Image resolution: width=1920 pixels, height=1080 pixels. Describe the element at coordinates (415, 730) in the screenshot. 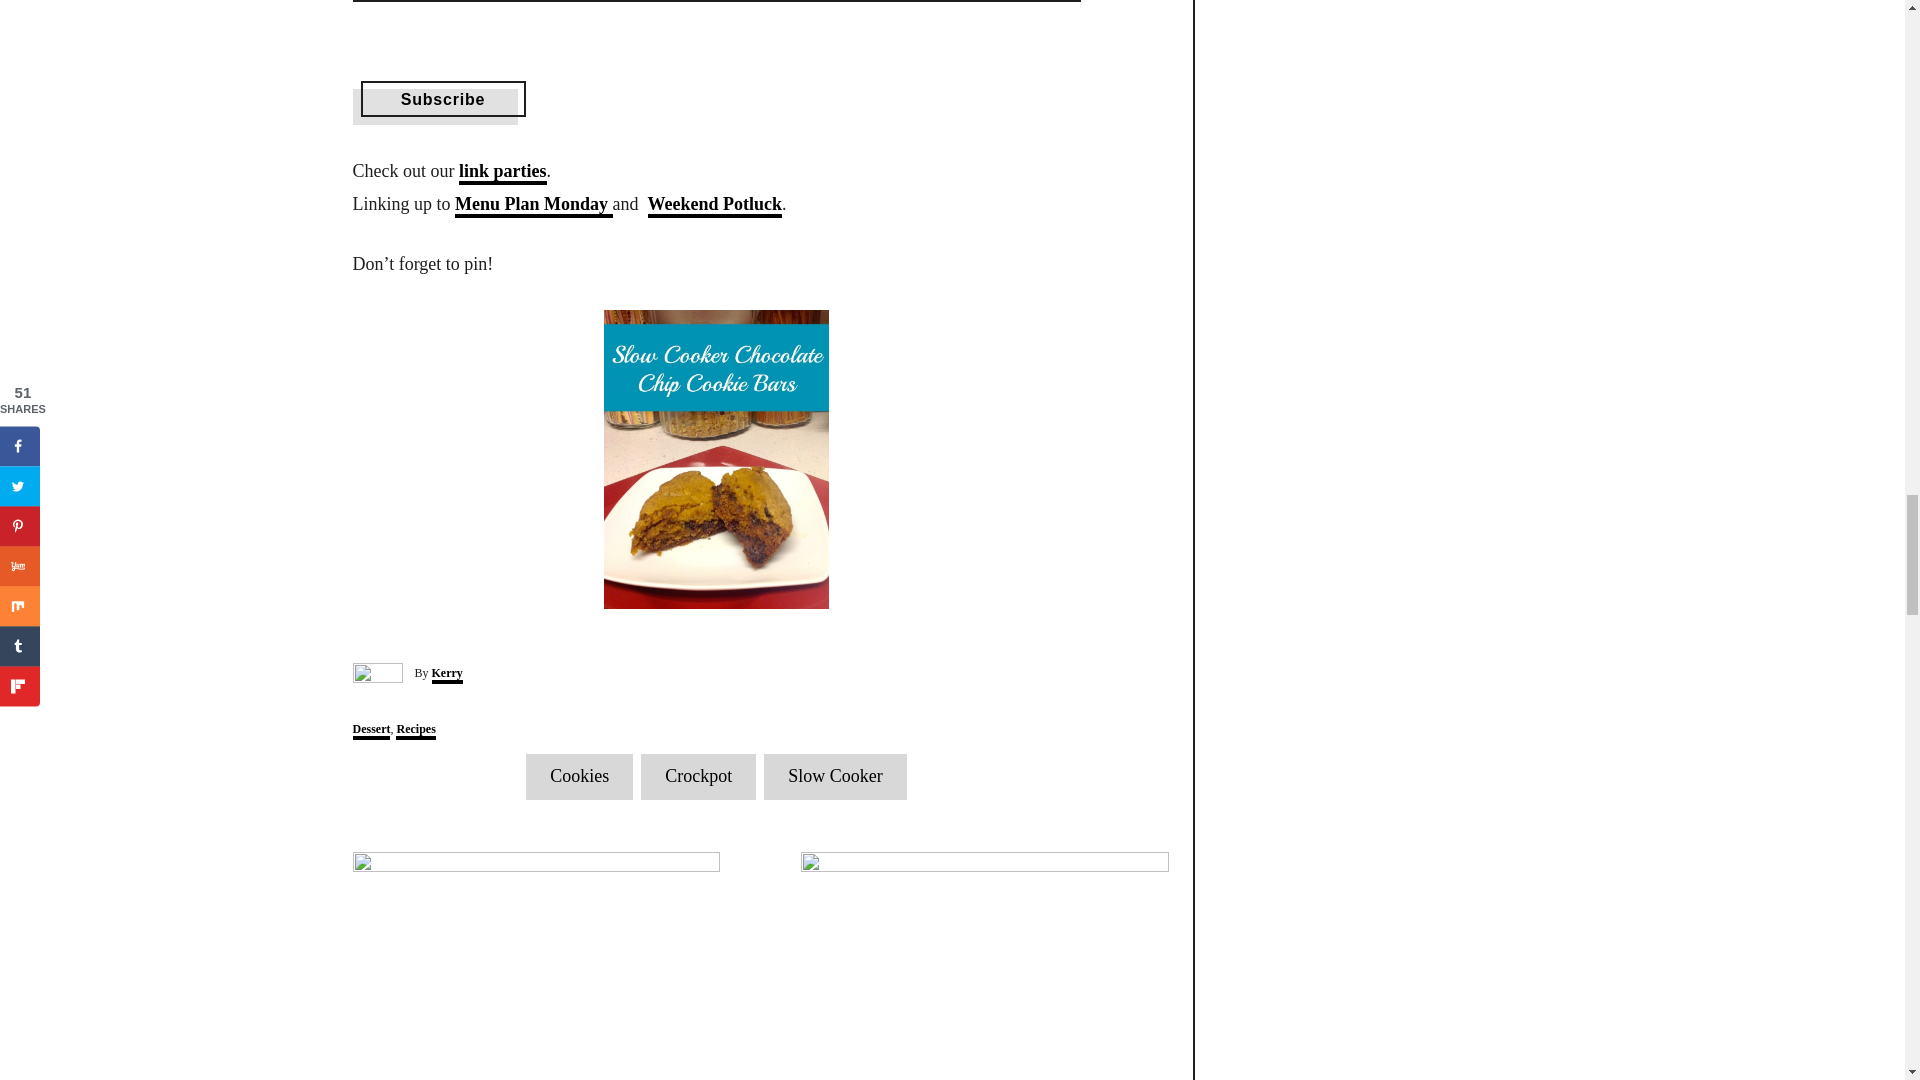

I see `Recipes` at that location.